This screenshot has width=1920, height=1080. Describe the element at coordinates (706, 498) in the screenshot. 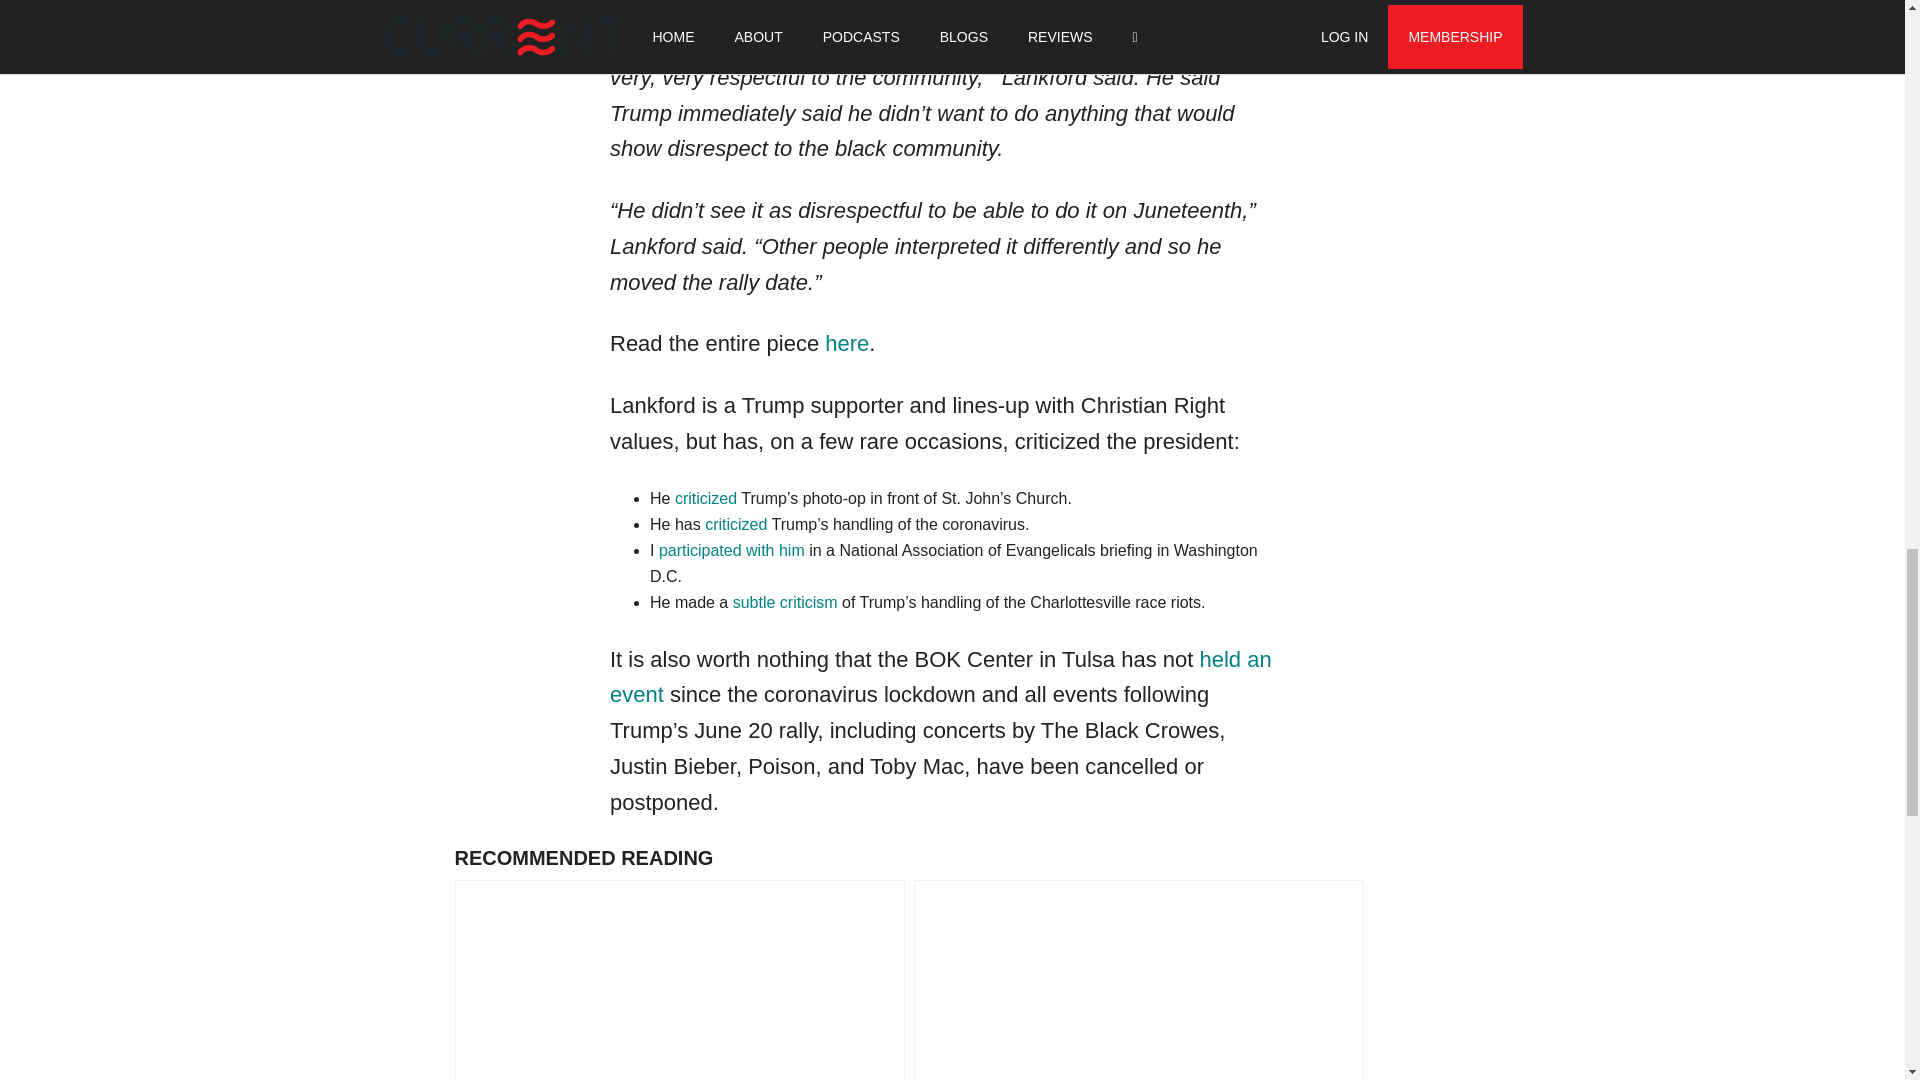

I see `criticized` at that location.